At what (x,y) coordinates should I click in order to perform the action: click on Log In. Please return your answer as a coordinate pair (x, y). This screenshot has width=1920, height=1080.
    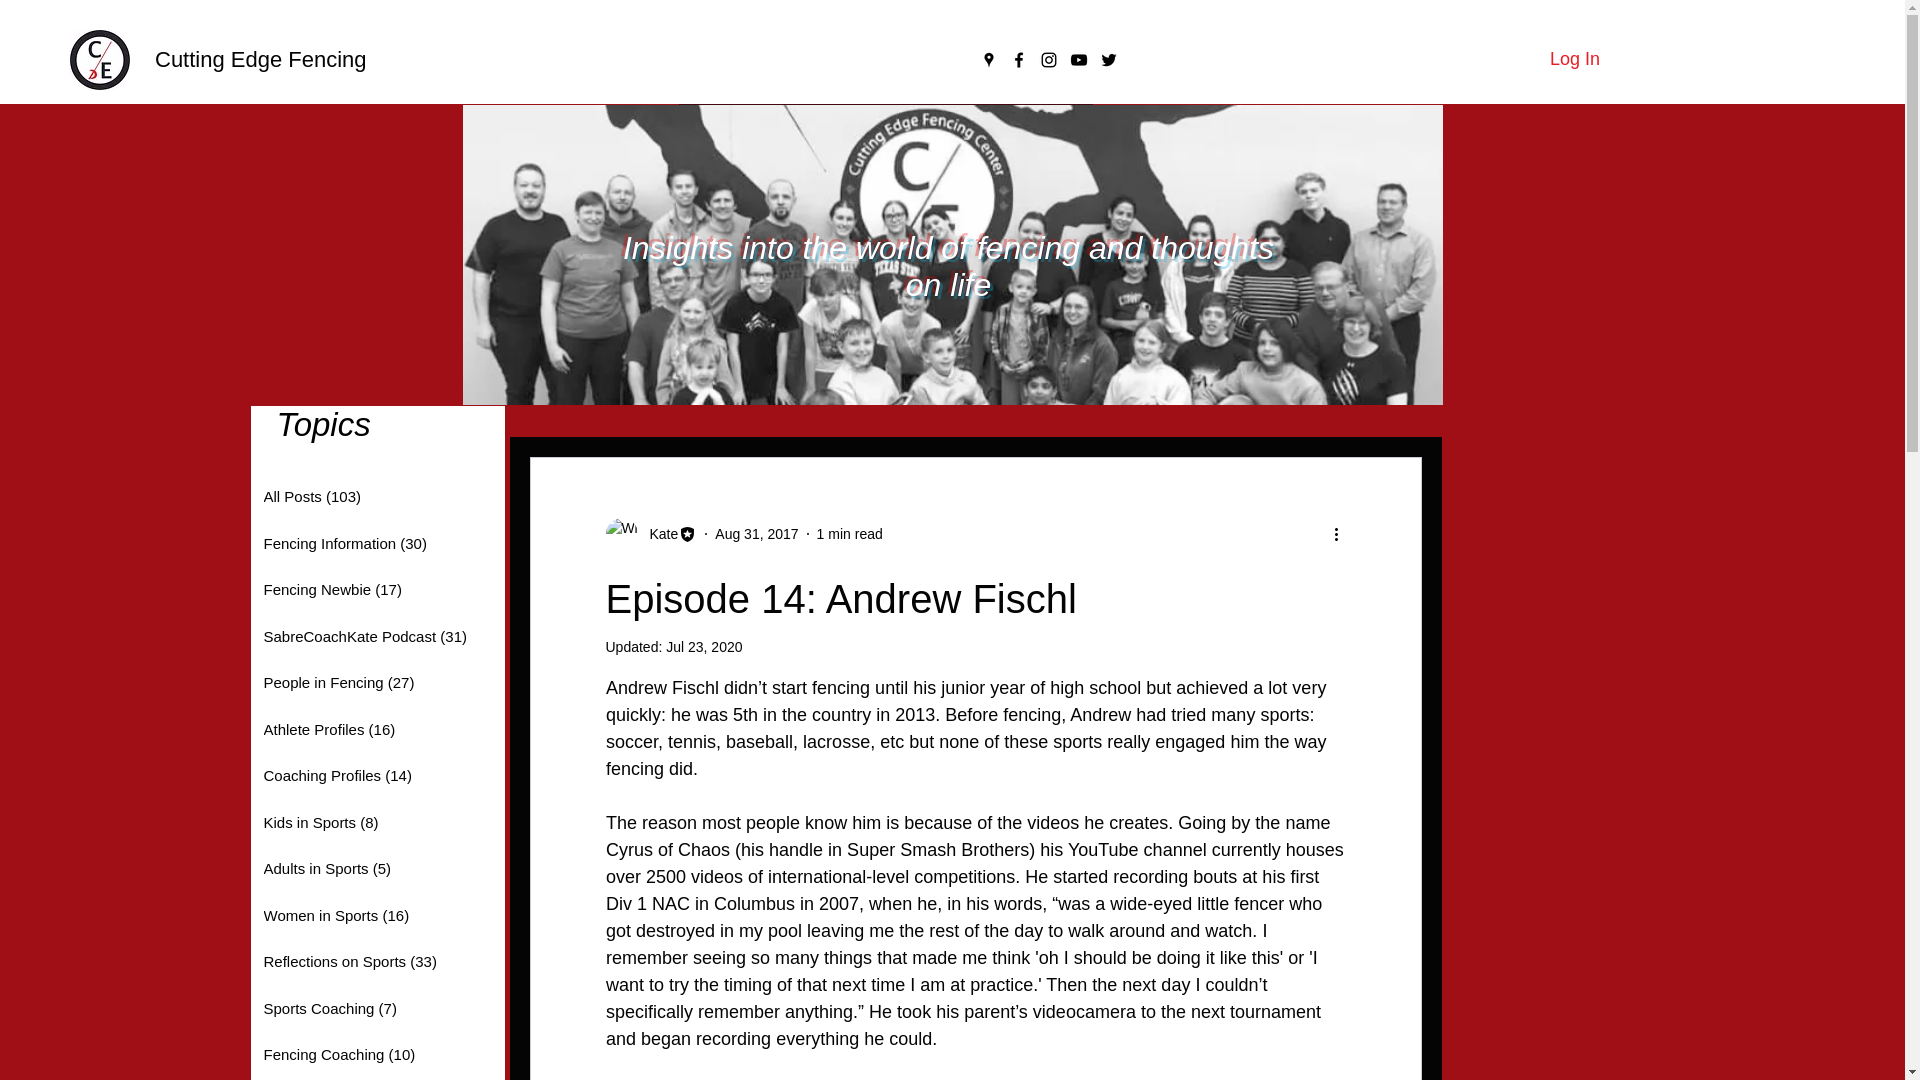
    Looking at the image, I should click on (1575, 60).